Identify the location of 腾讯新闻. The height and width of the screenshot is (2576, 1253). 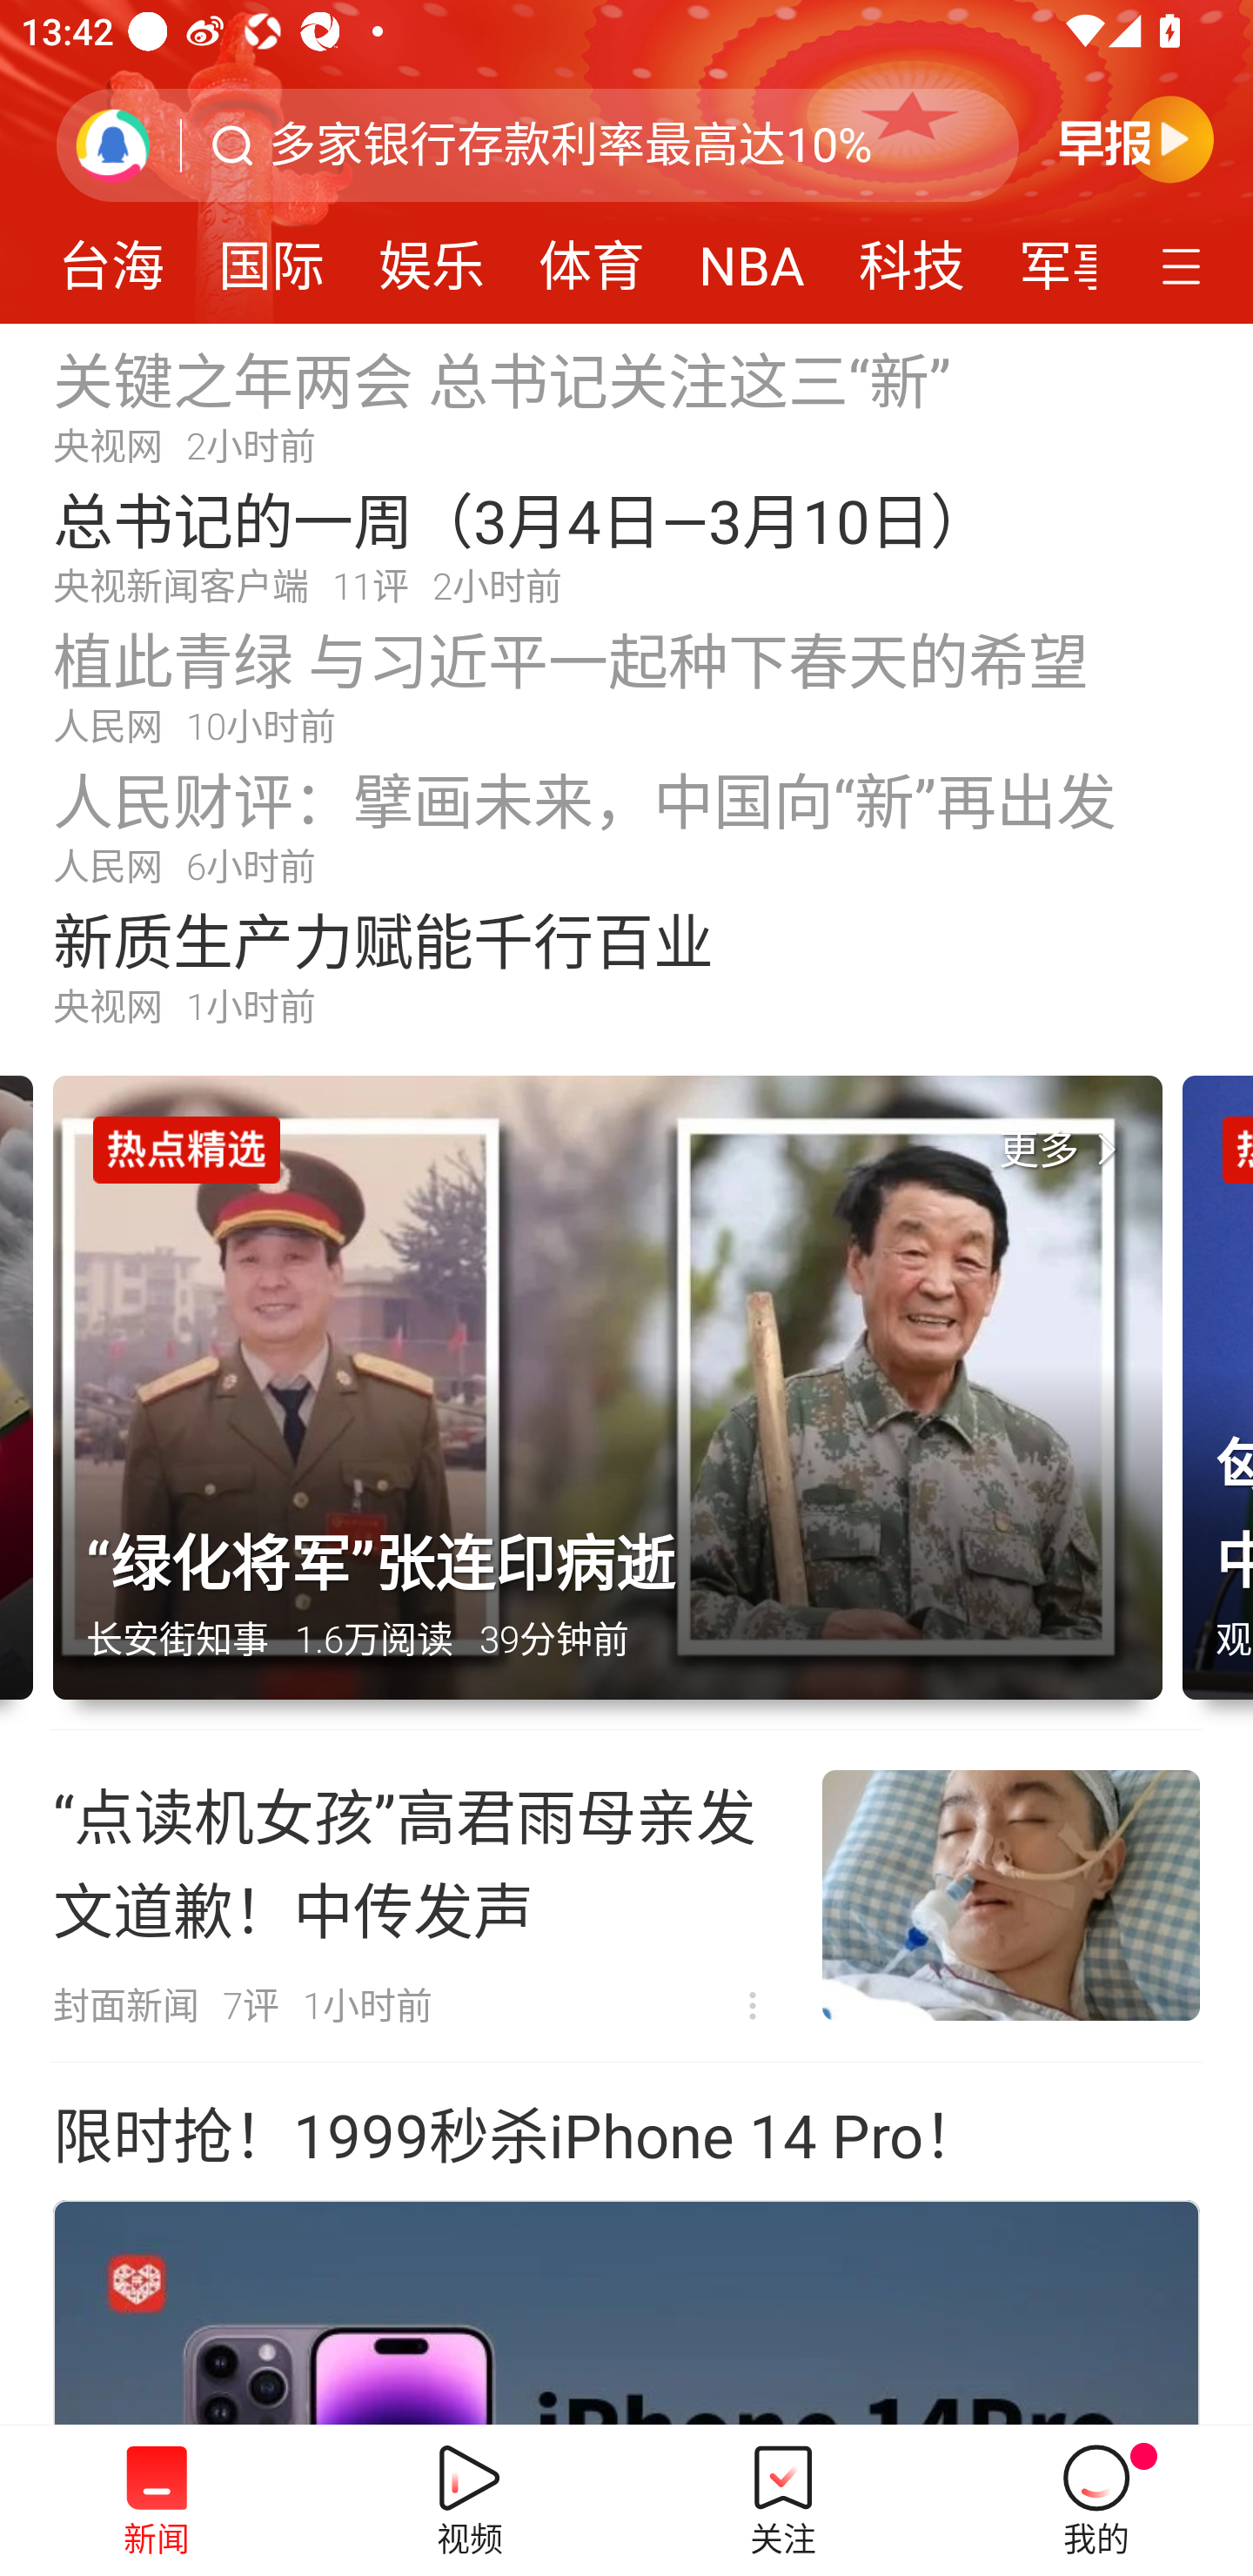
(626, 162).